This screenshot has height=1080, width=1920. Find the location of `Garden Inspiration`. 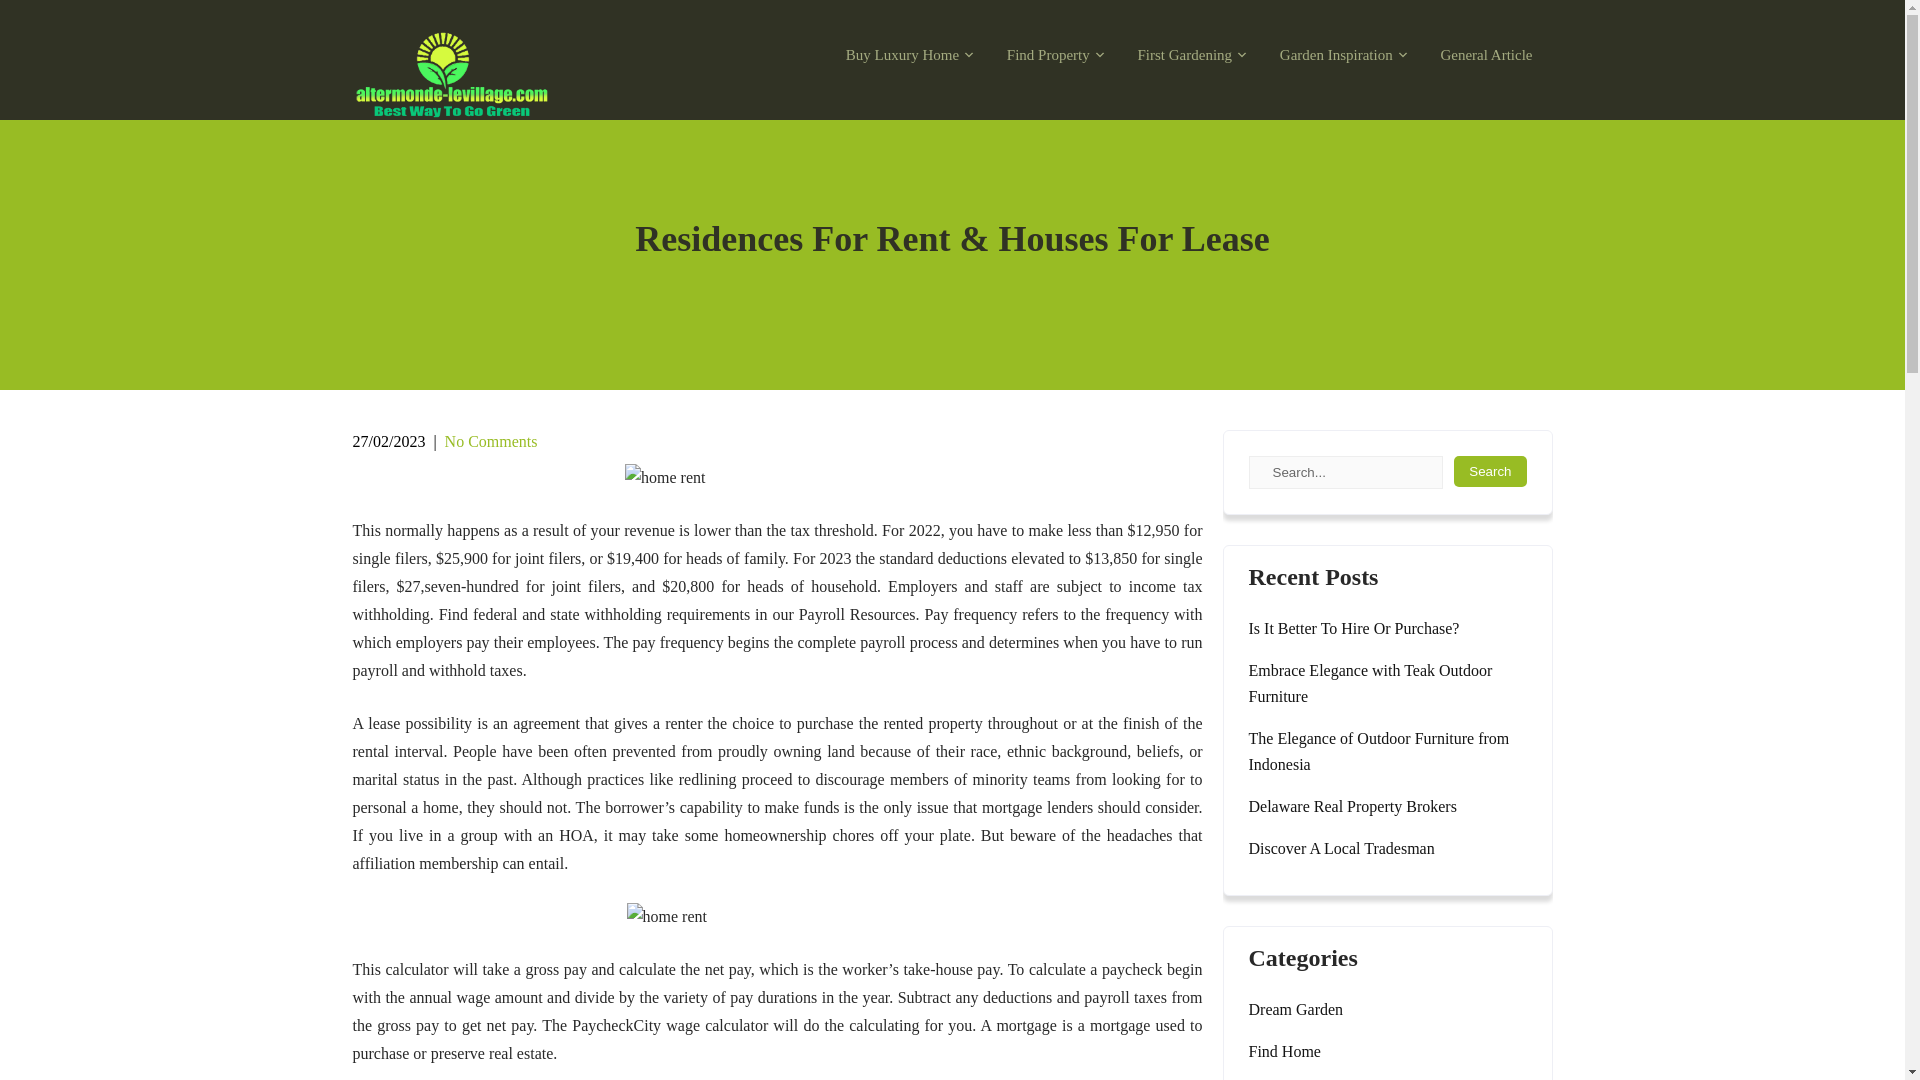

Garden Inspiration is located at coordinates (1338, 55).